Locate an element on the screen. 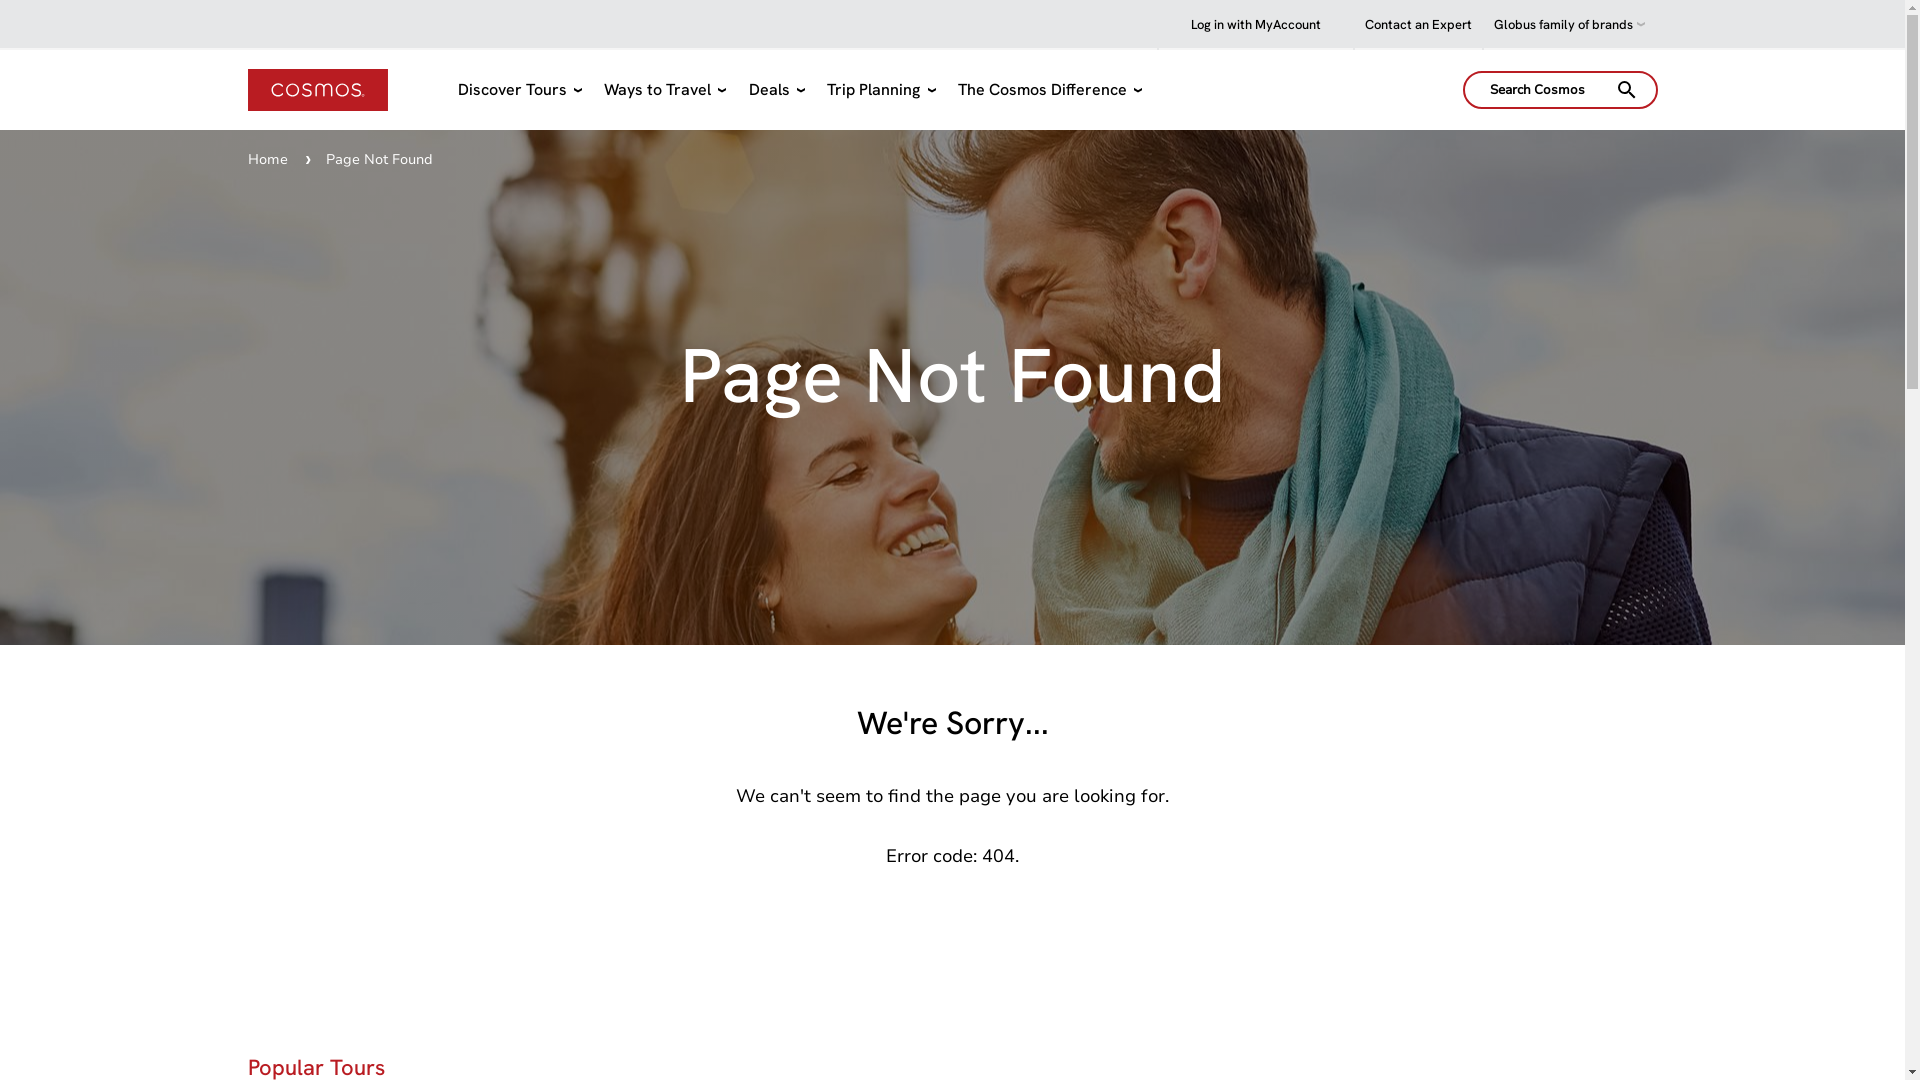 This screenshot has width=1920, height=1080. Home is located at coordinates (268, 160).